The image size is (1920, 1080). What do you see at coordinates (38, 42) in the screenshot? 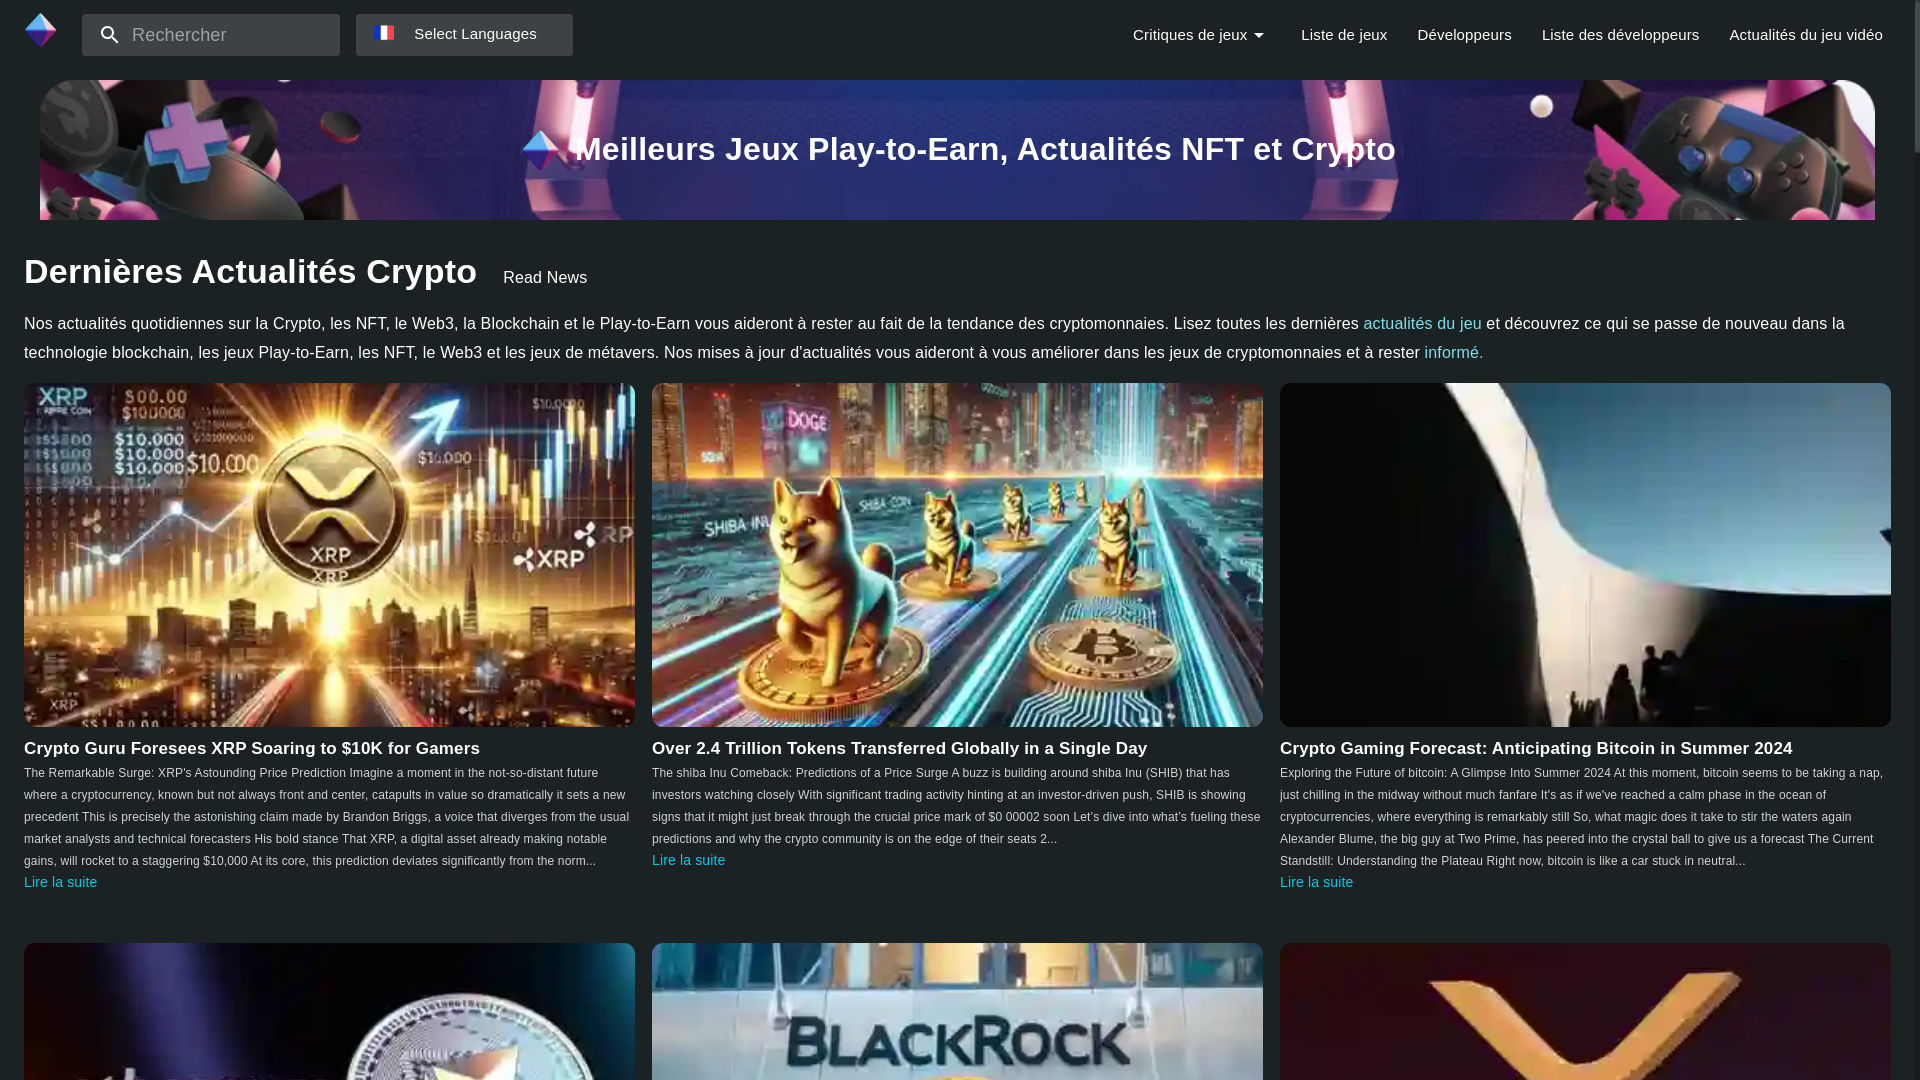
I see `Page d'accueil` at bounding box center [38, 42].